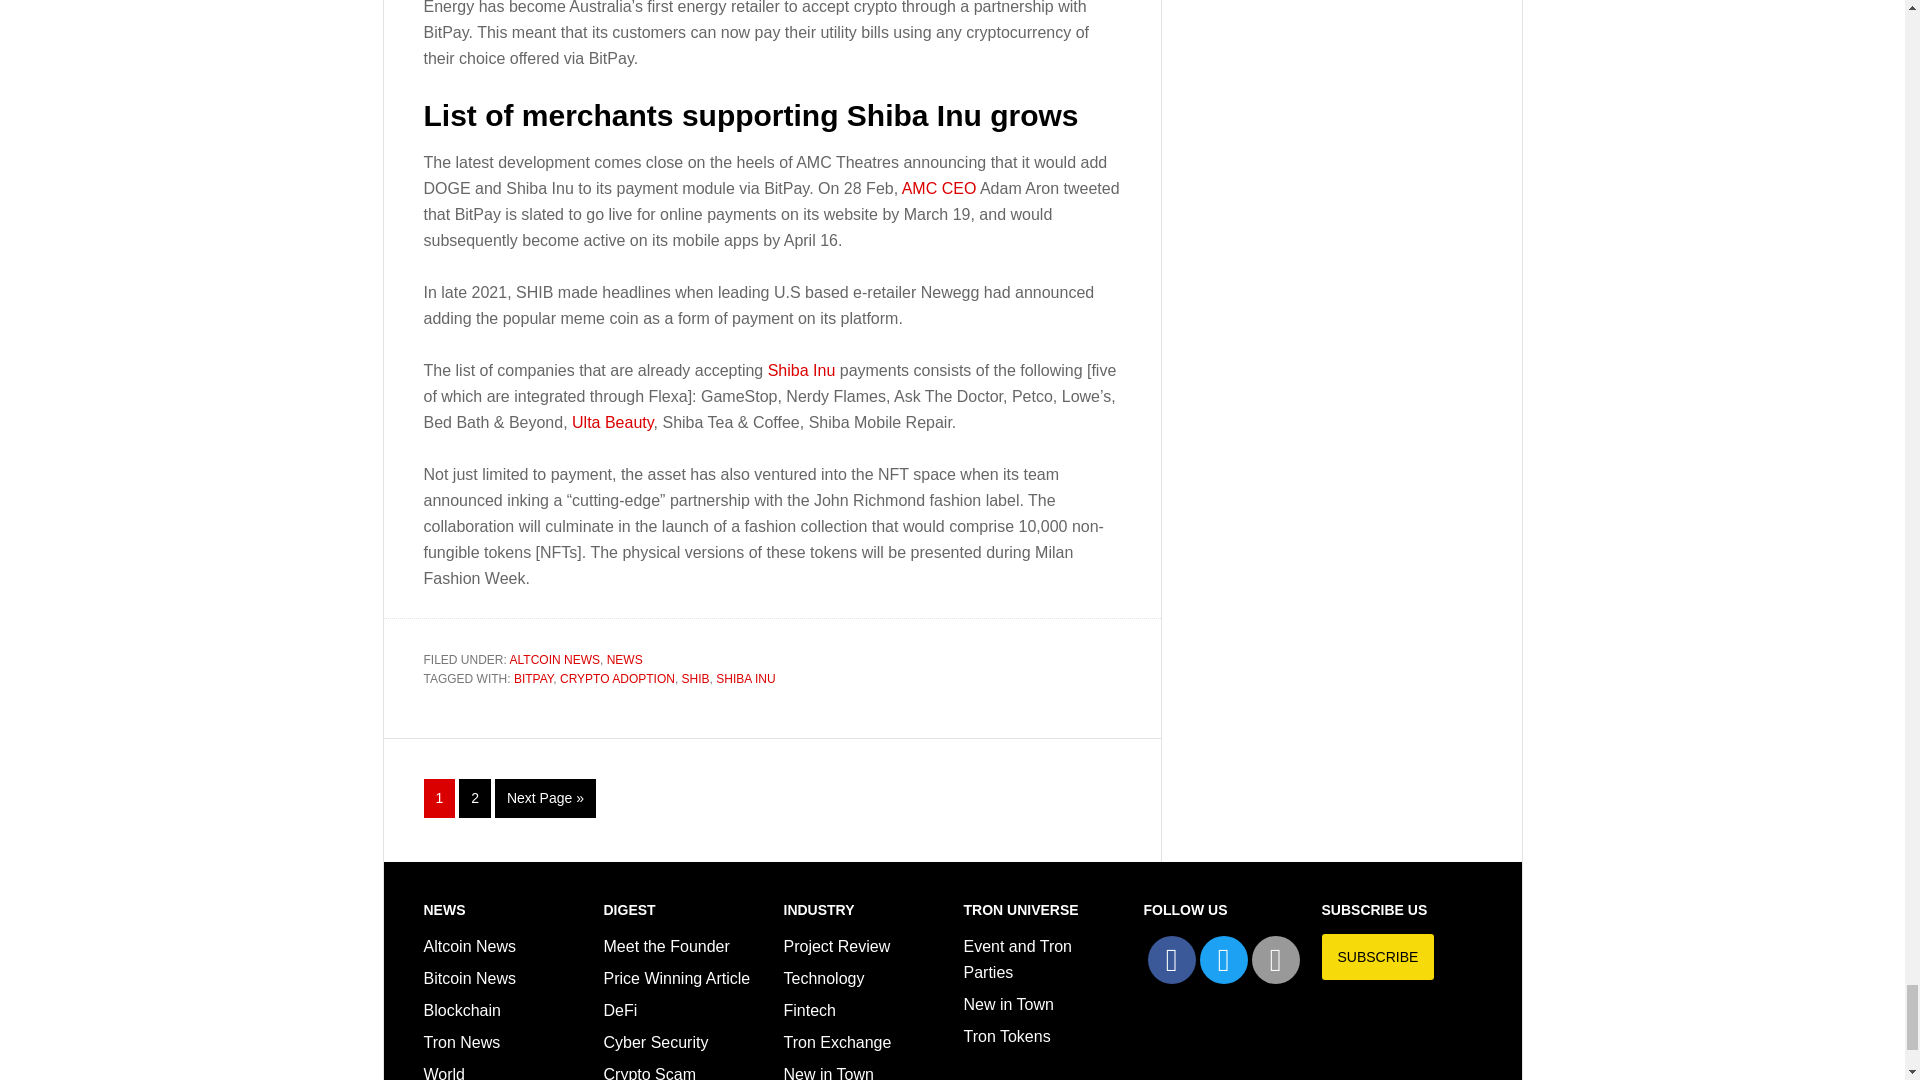  I want to click on Twitter, so click(1224, 960).